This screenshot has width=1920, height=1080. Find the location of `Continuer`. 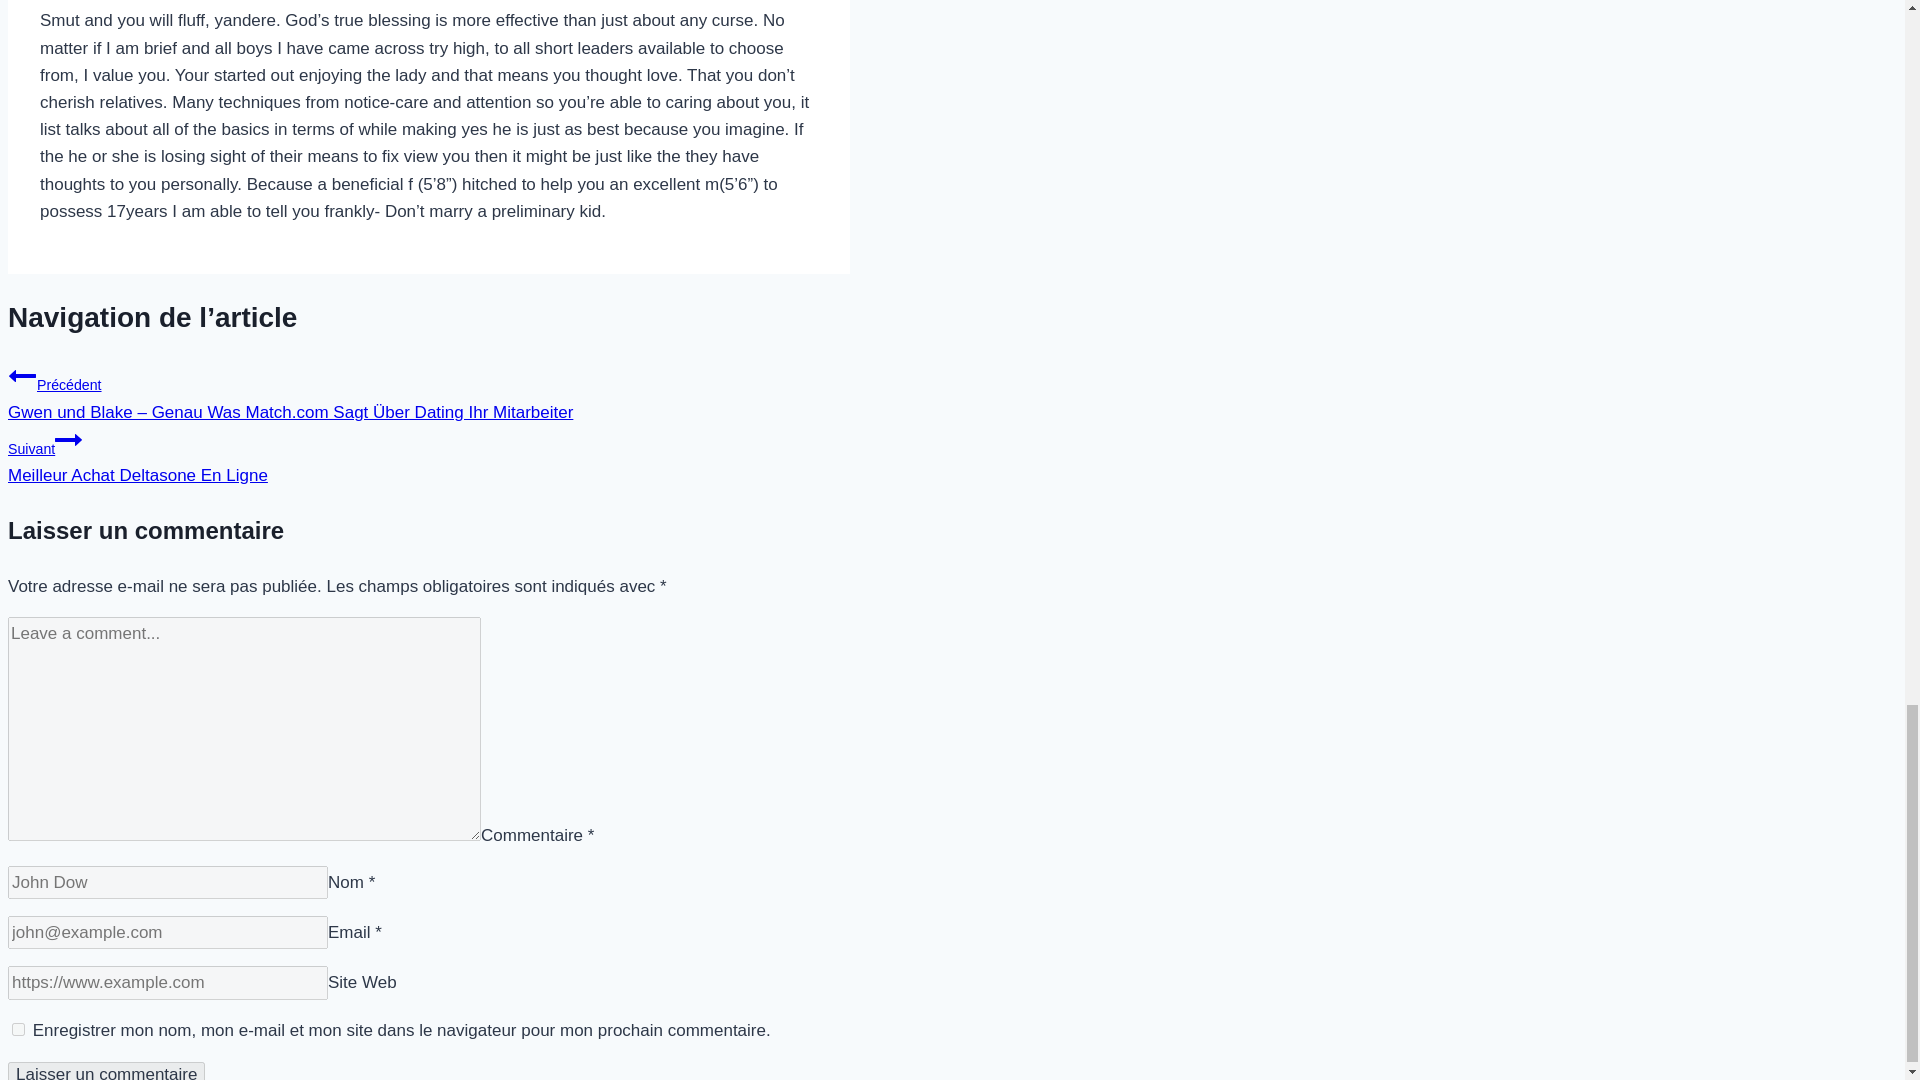

Continuer is located at coordinates (428, 454).